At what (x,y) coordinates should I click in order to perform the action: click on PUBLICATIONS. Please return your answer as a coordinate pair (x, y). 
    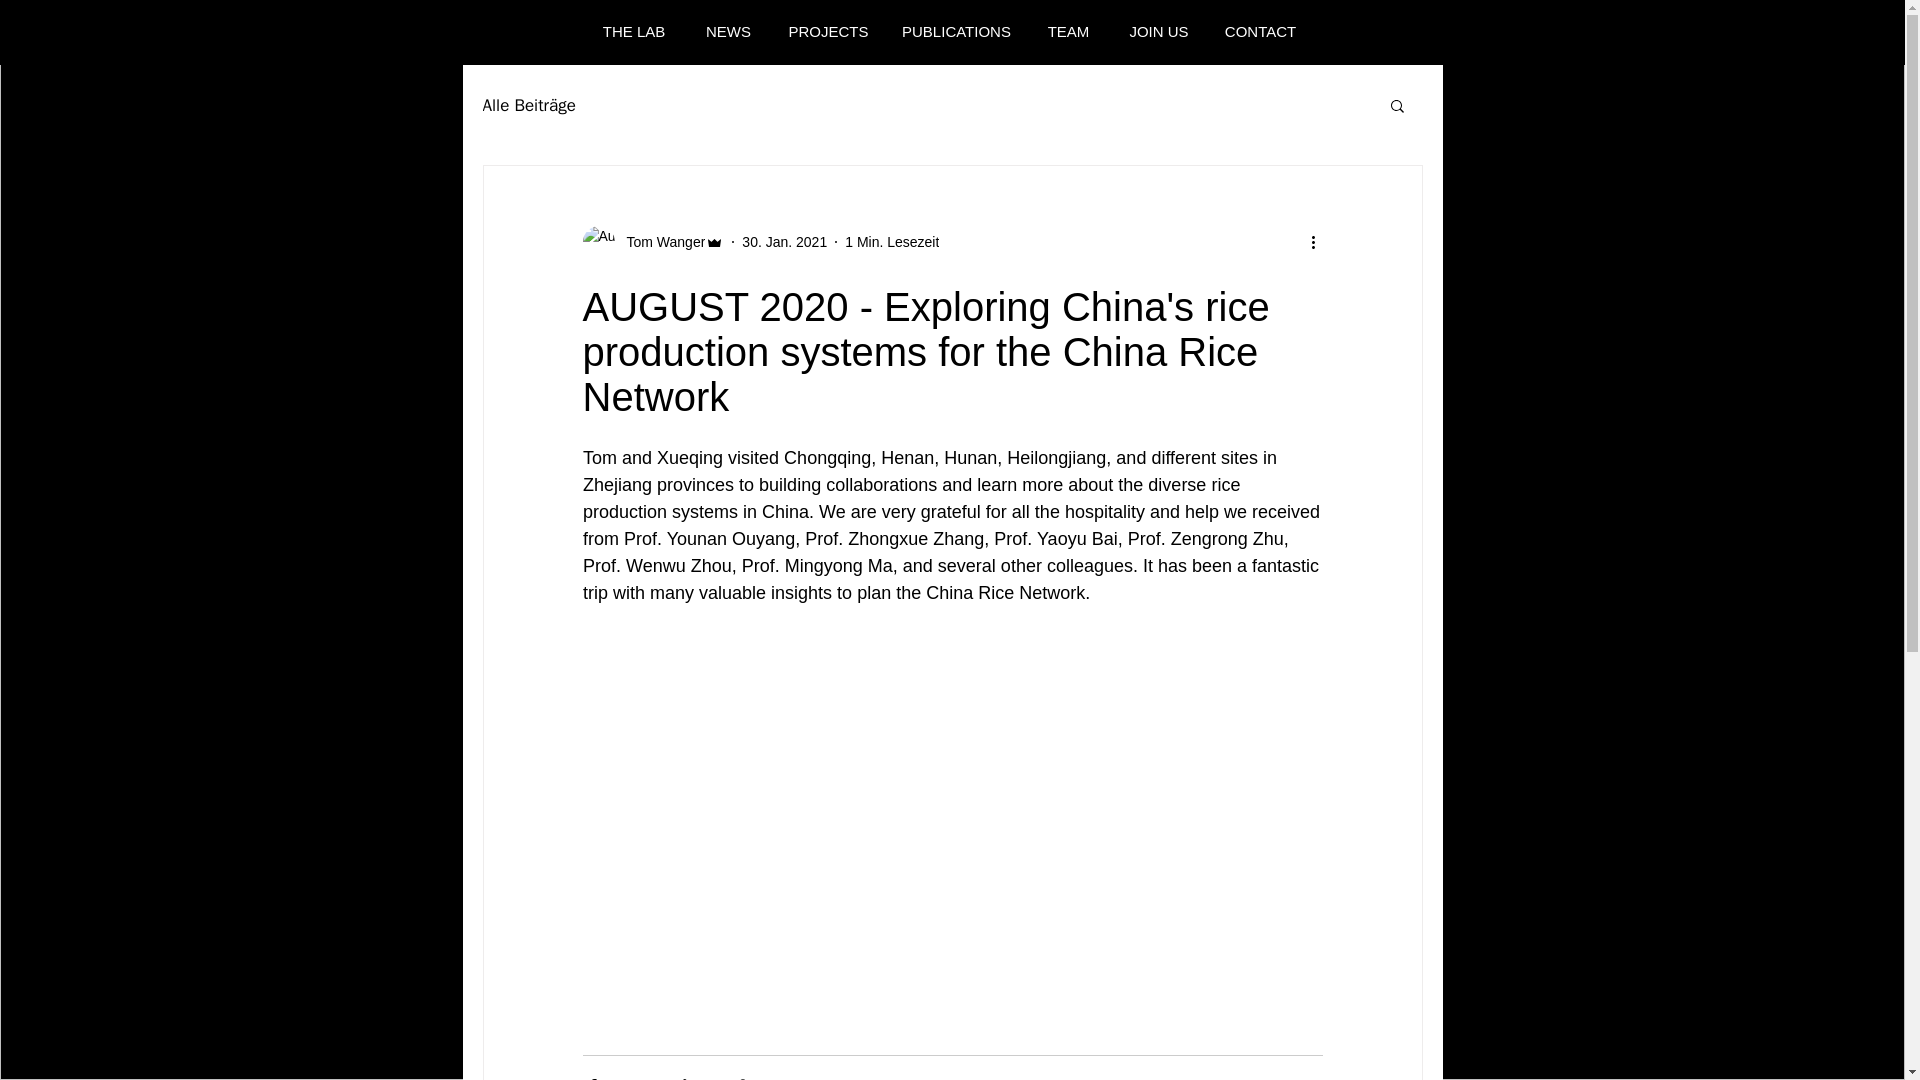
    Looking at the image, I should click on (956, 32).